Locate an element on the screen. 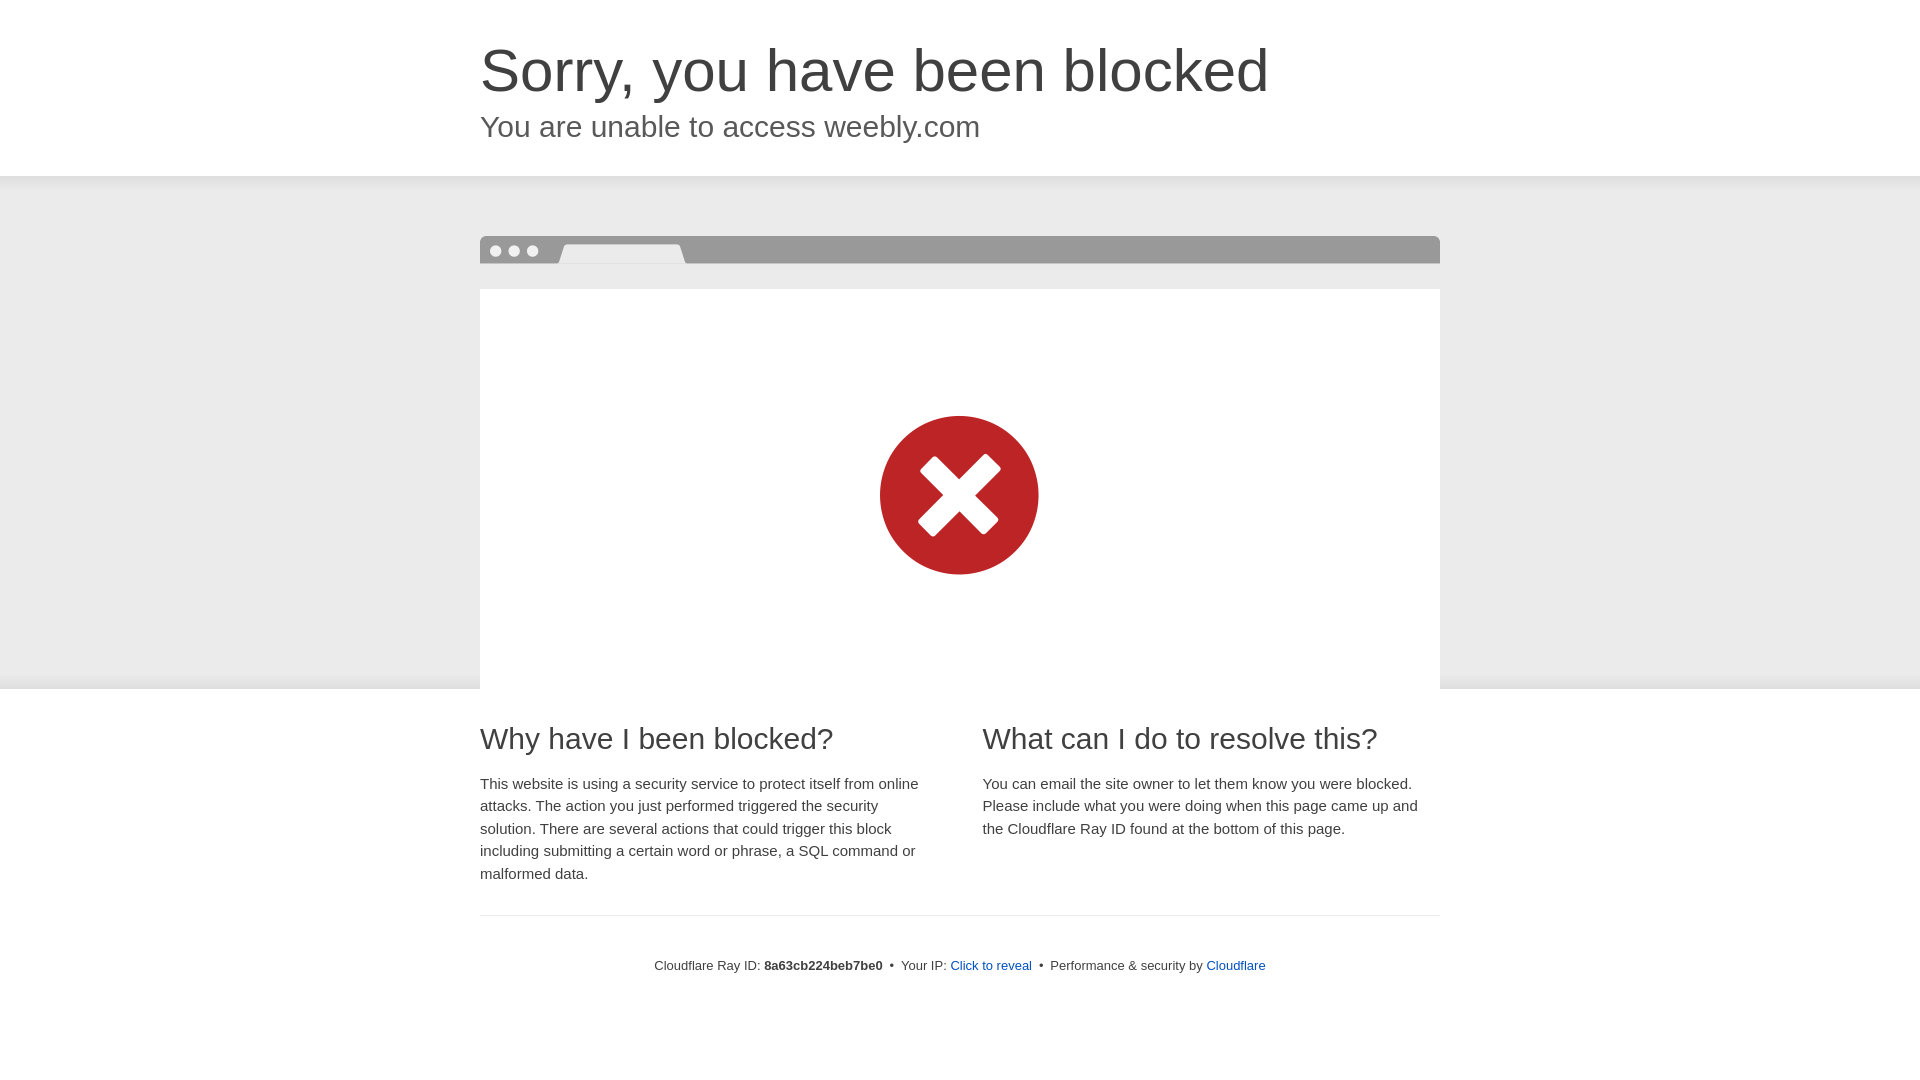 The image size is (1920, 1080). Click to reveal is located at coordinates (991, 966).